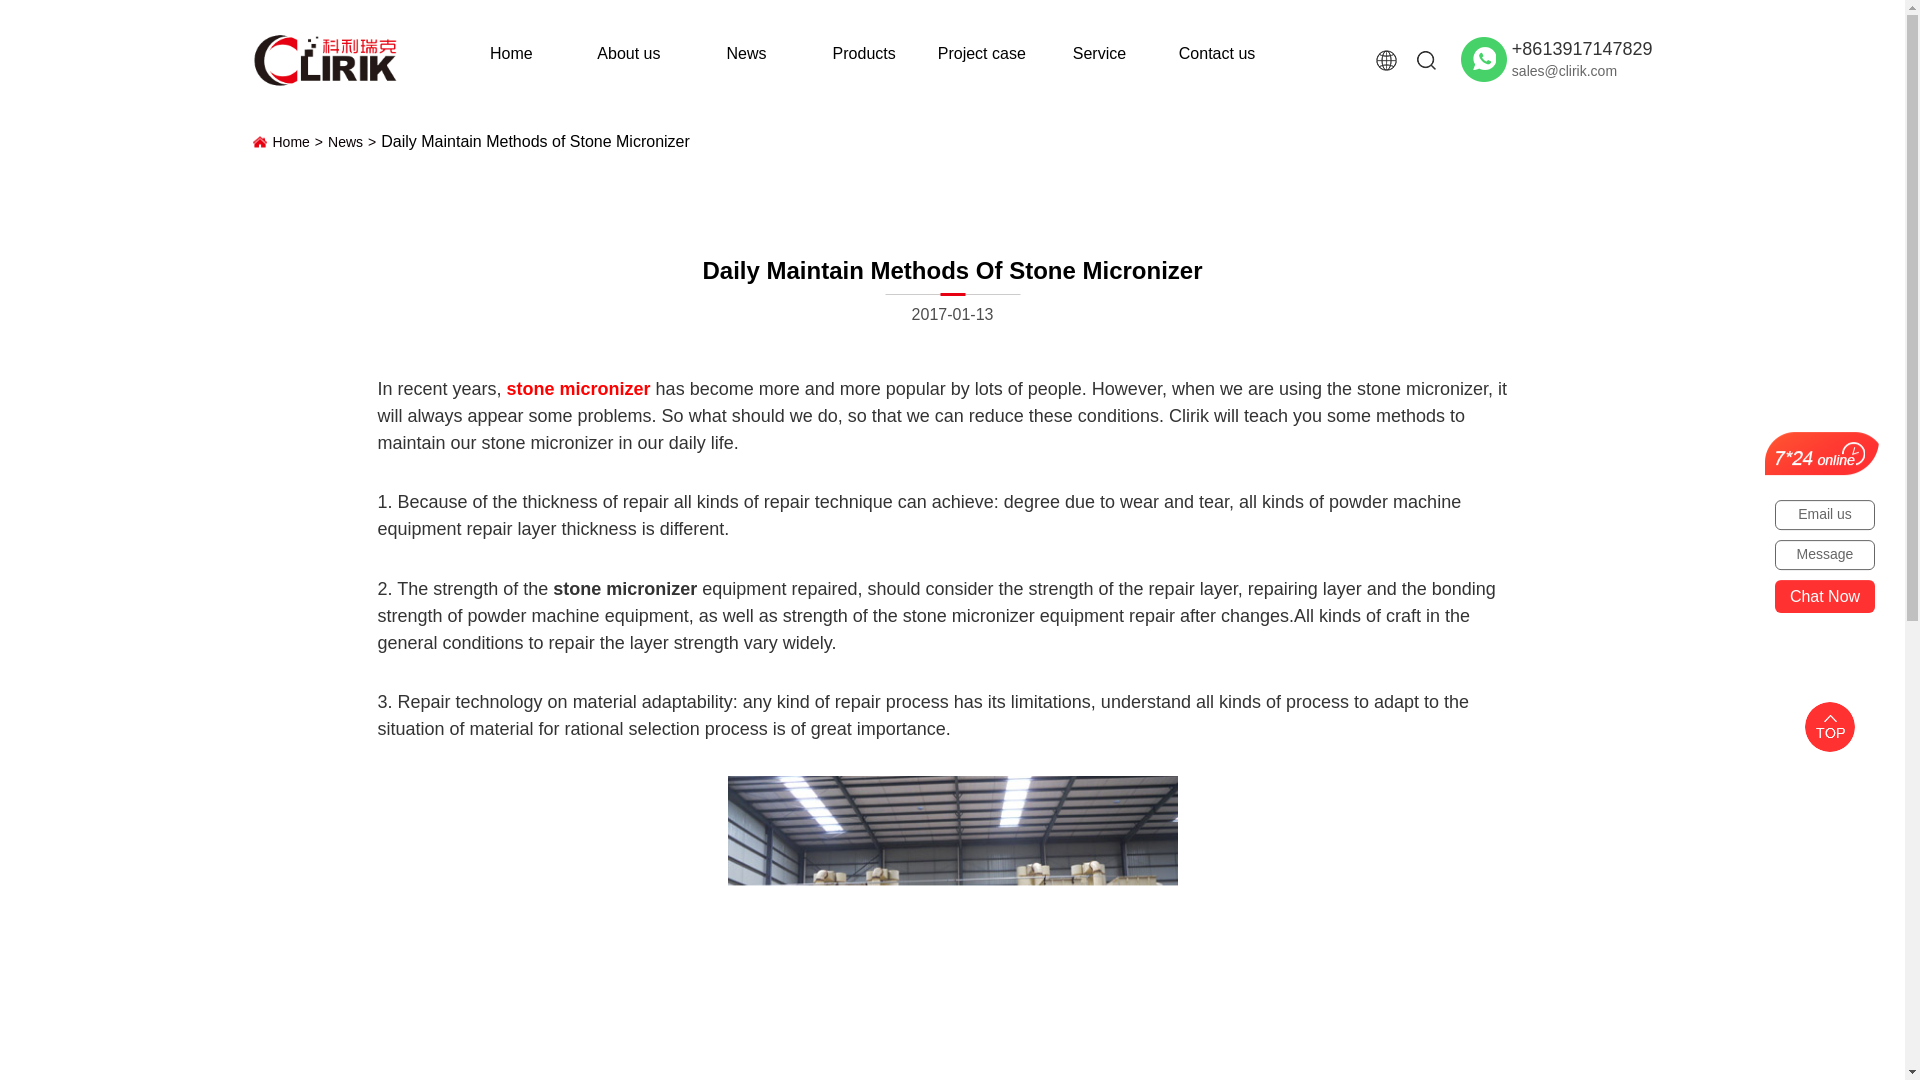 This screenshot has width=1920, height=1080. Describe the element at coordinates (300, 142) in the screenshot. I see `Home` at that location.